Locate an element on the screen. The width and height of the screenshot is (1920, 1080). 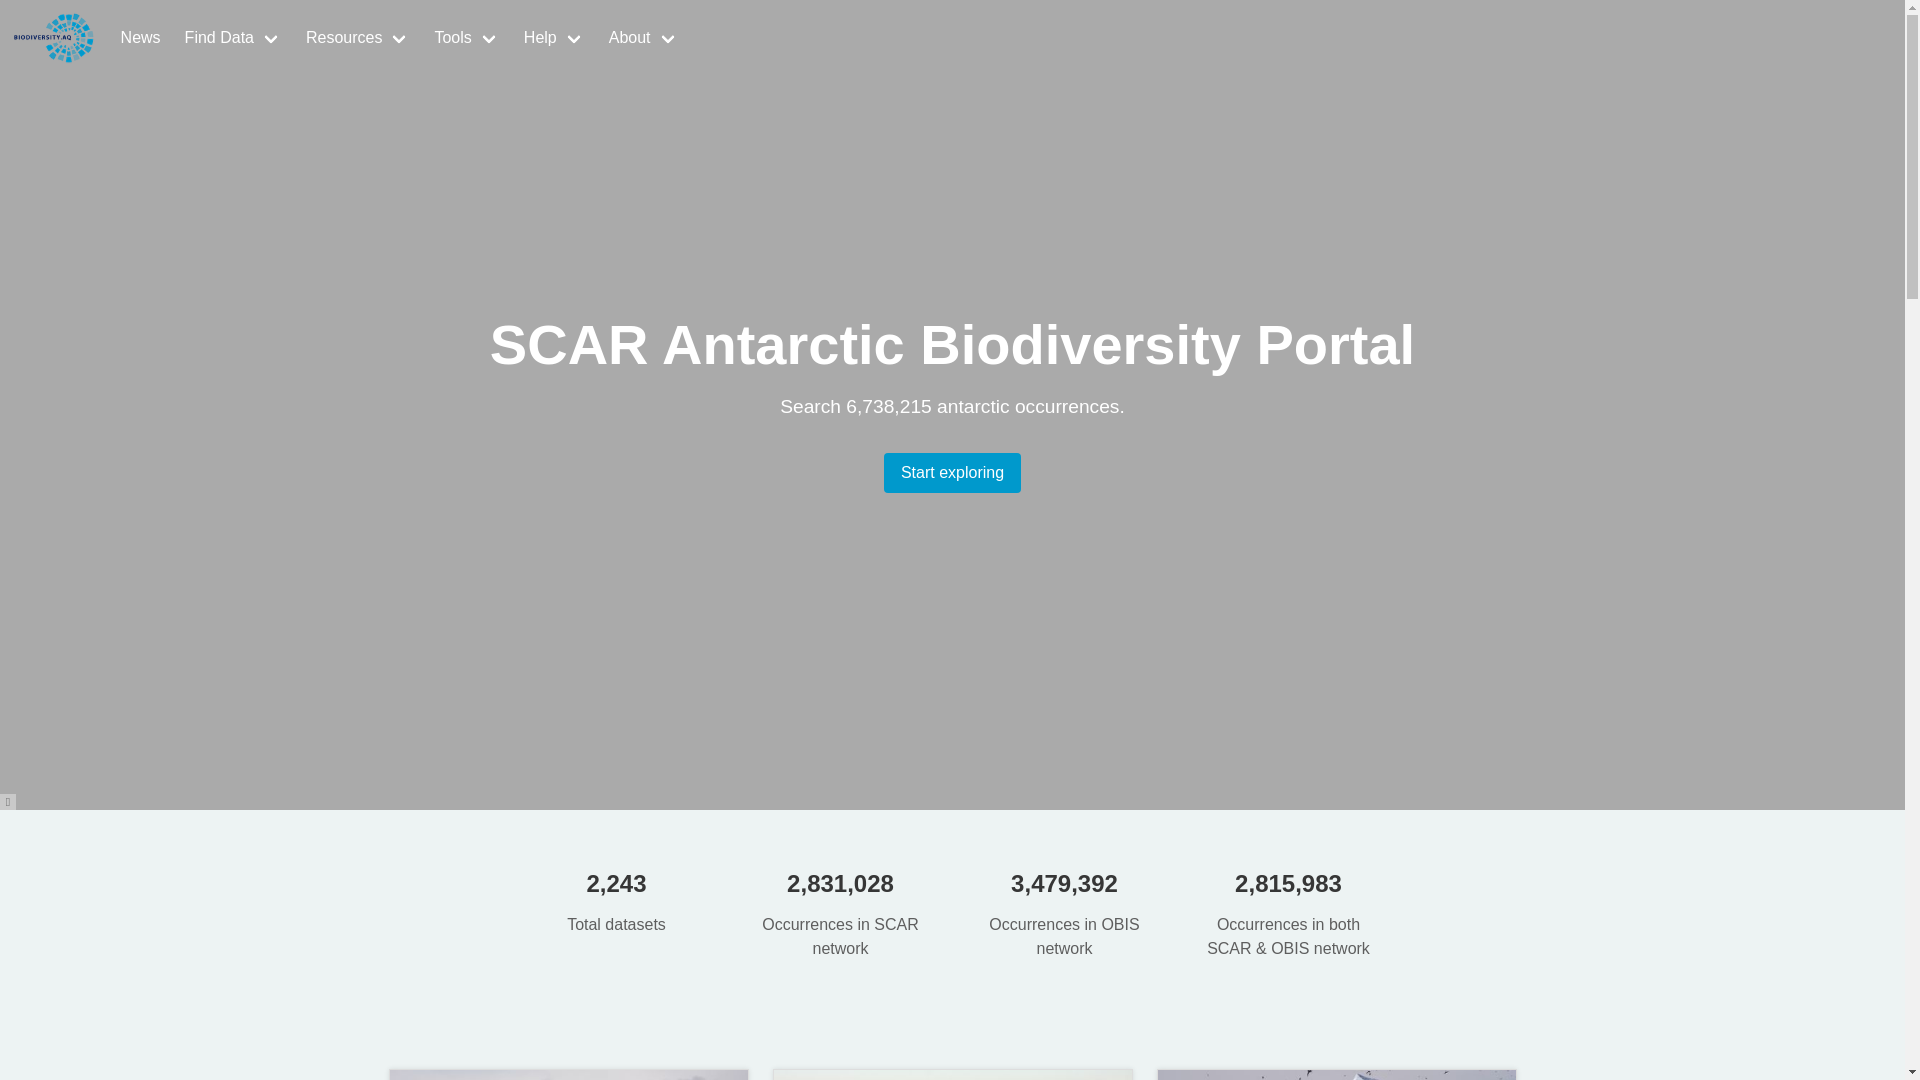
2,243 is located at coordinates (616, 884).